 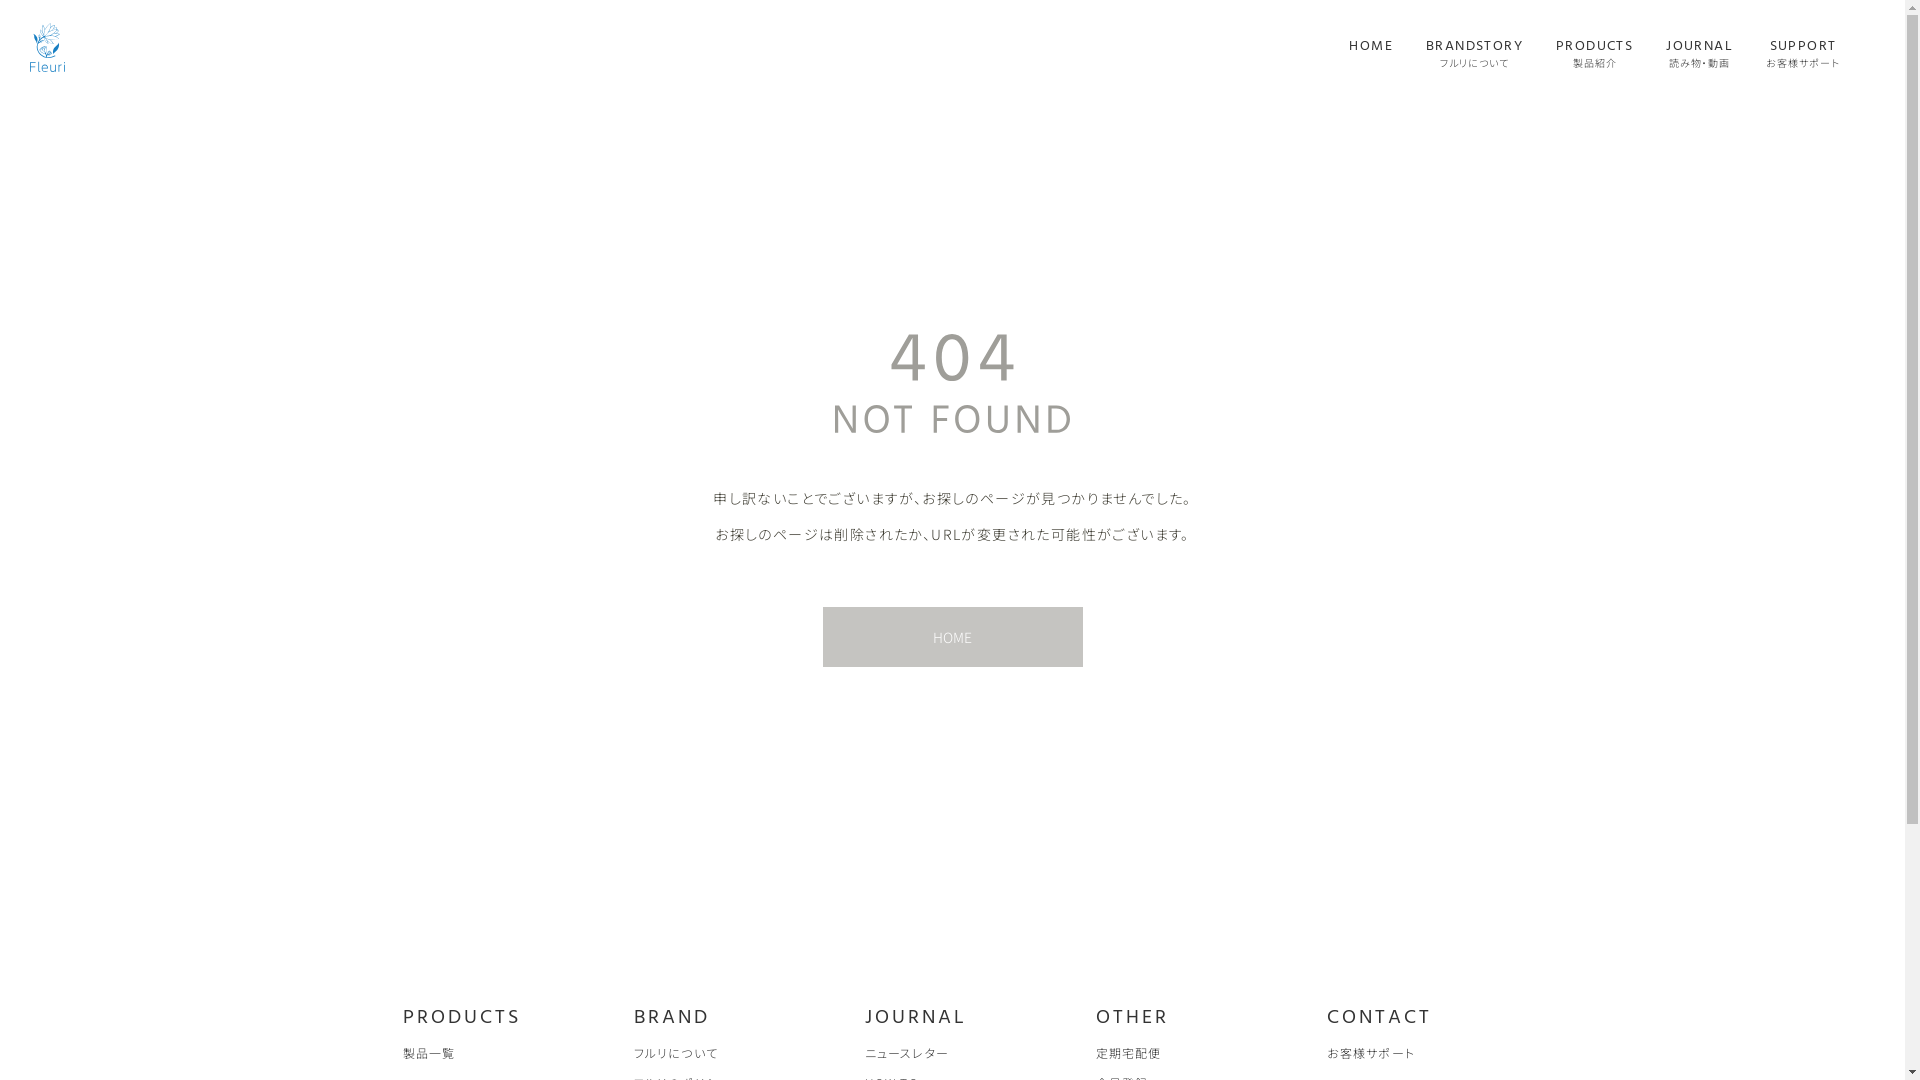 I want to click on  , so click(x=1372, y=62).